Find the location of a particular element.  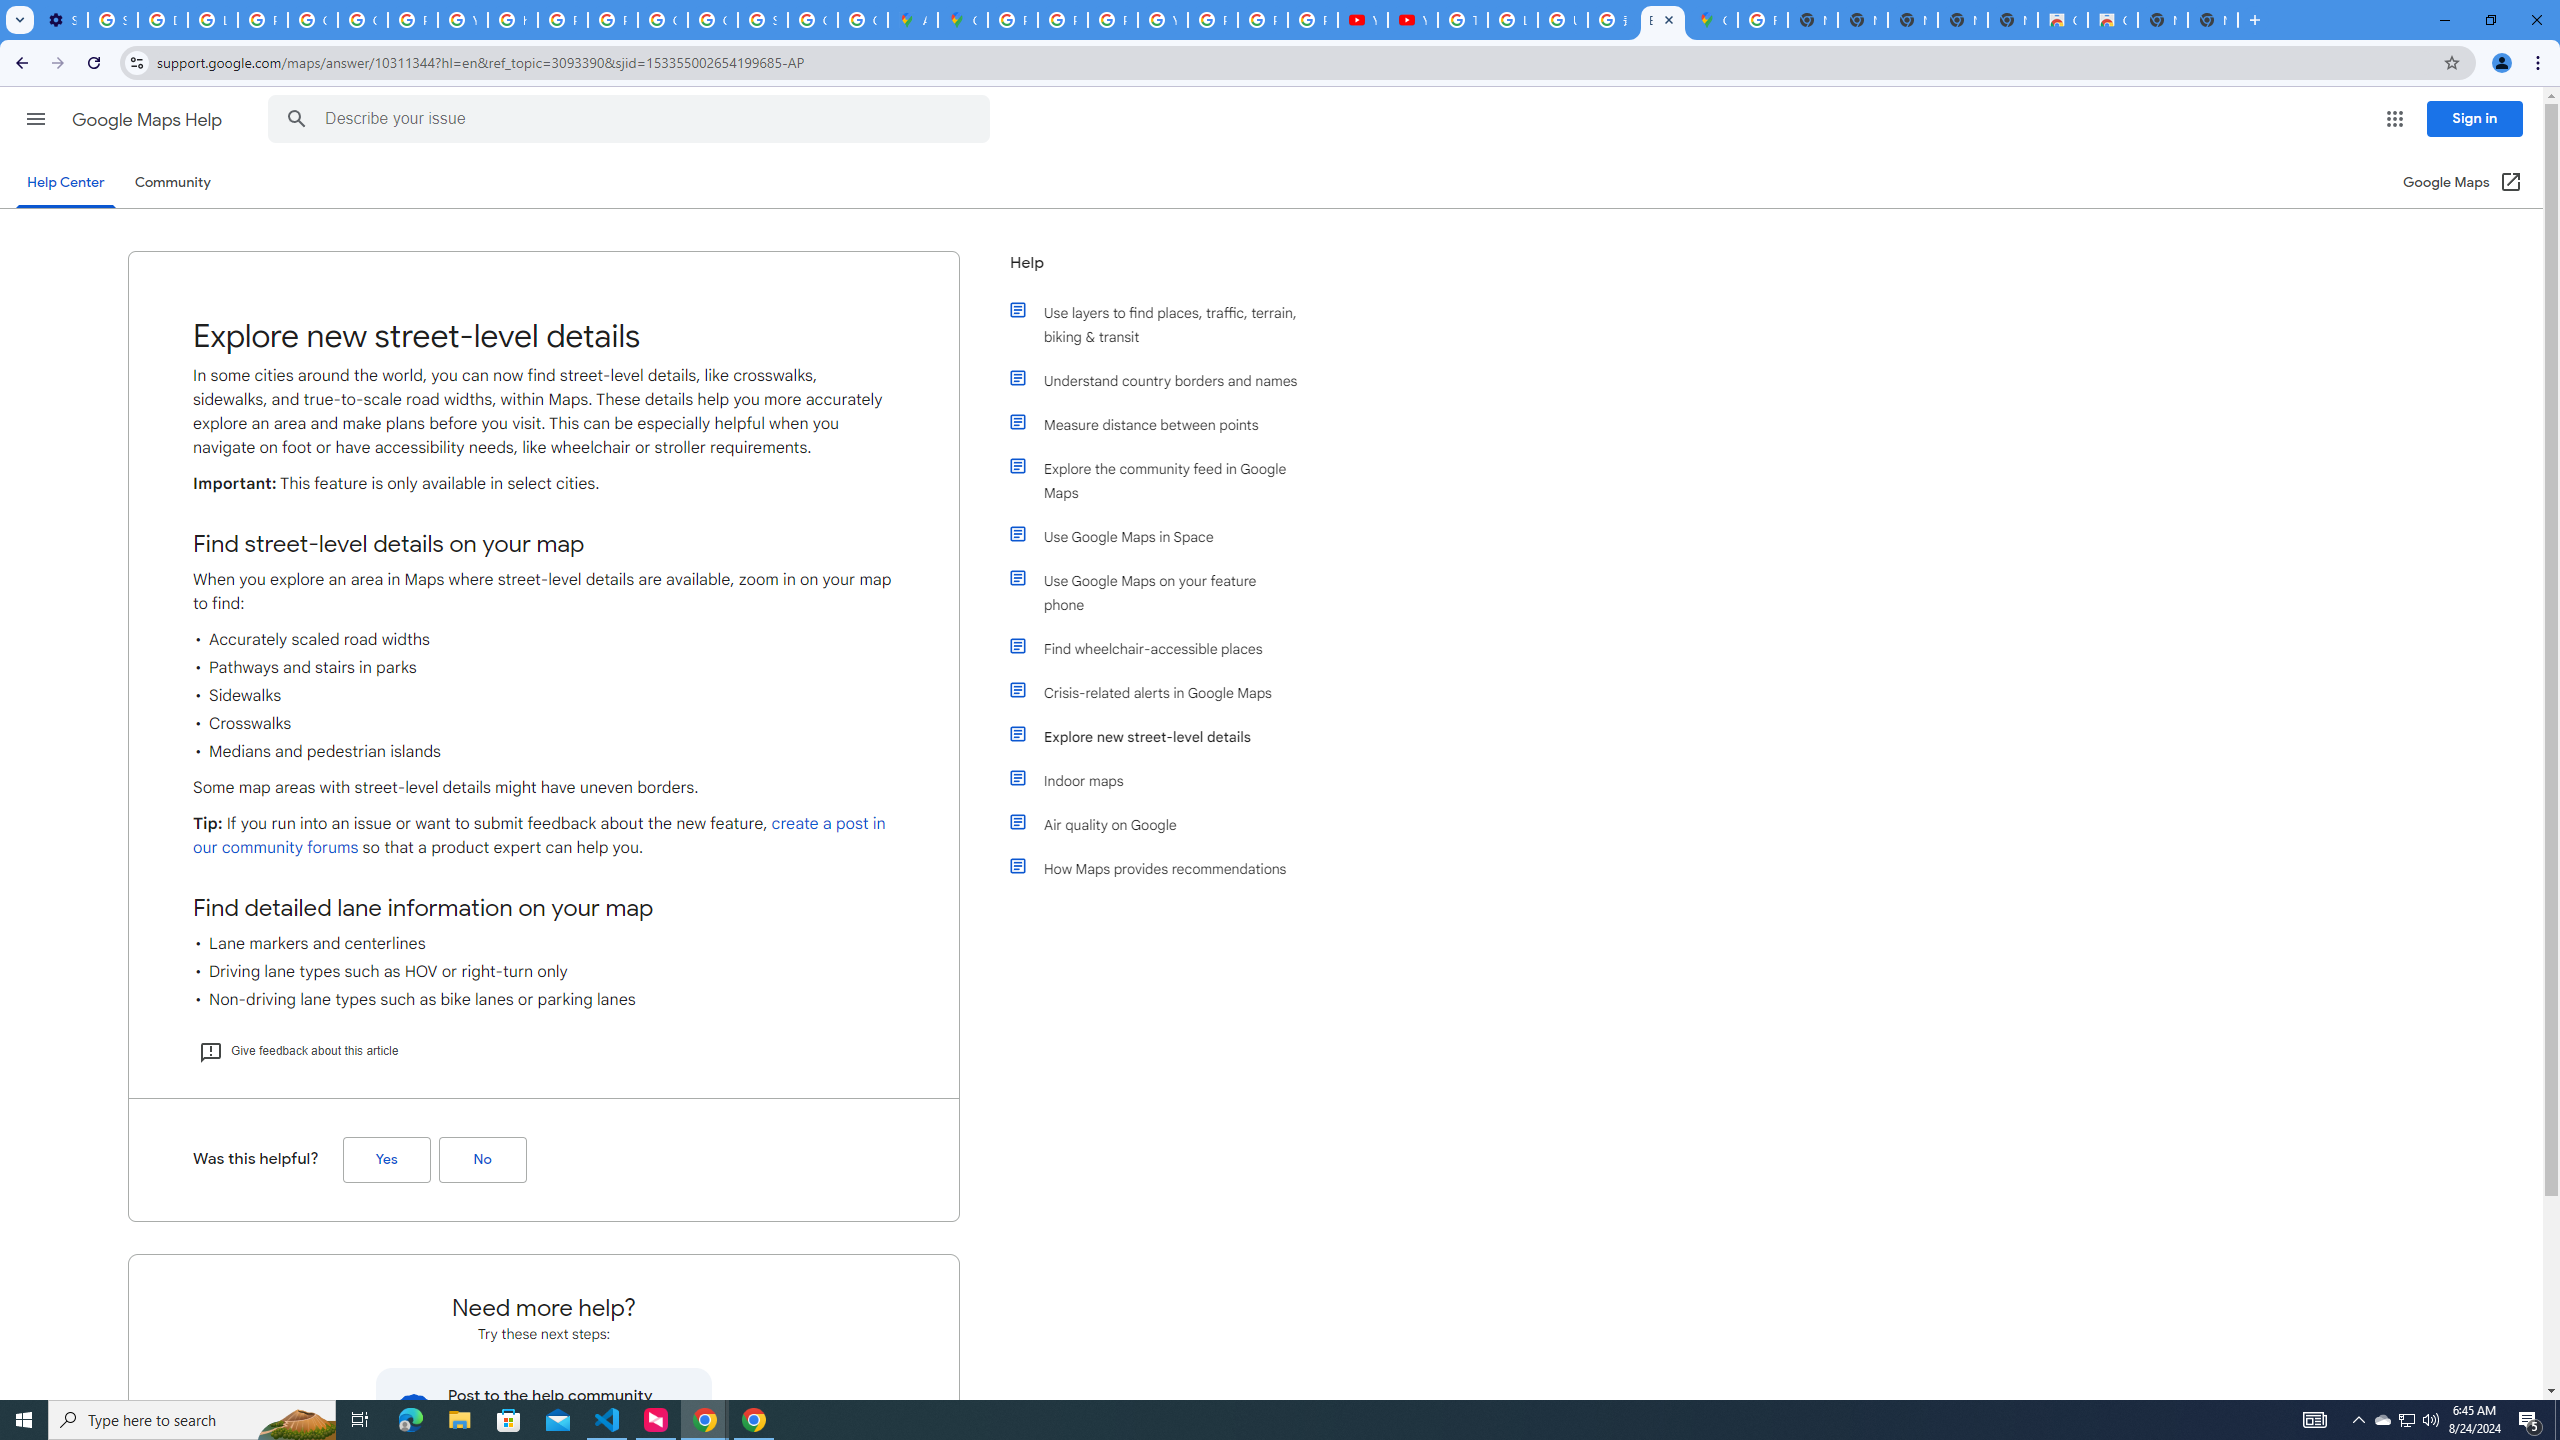

YouTube is located at coordinates (1163, 20).